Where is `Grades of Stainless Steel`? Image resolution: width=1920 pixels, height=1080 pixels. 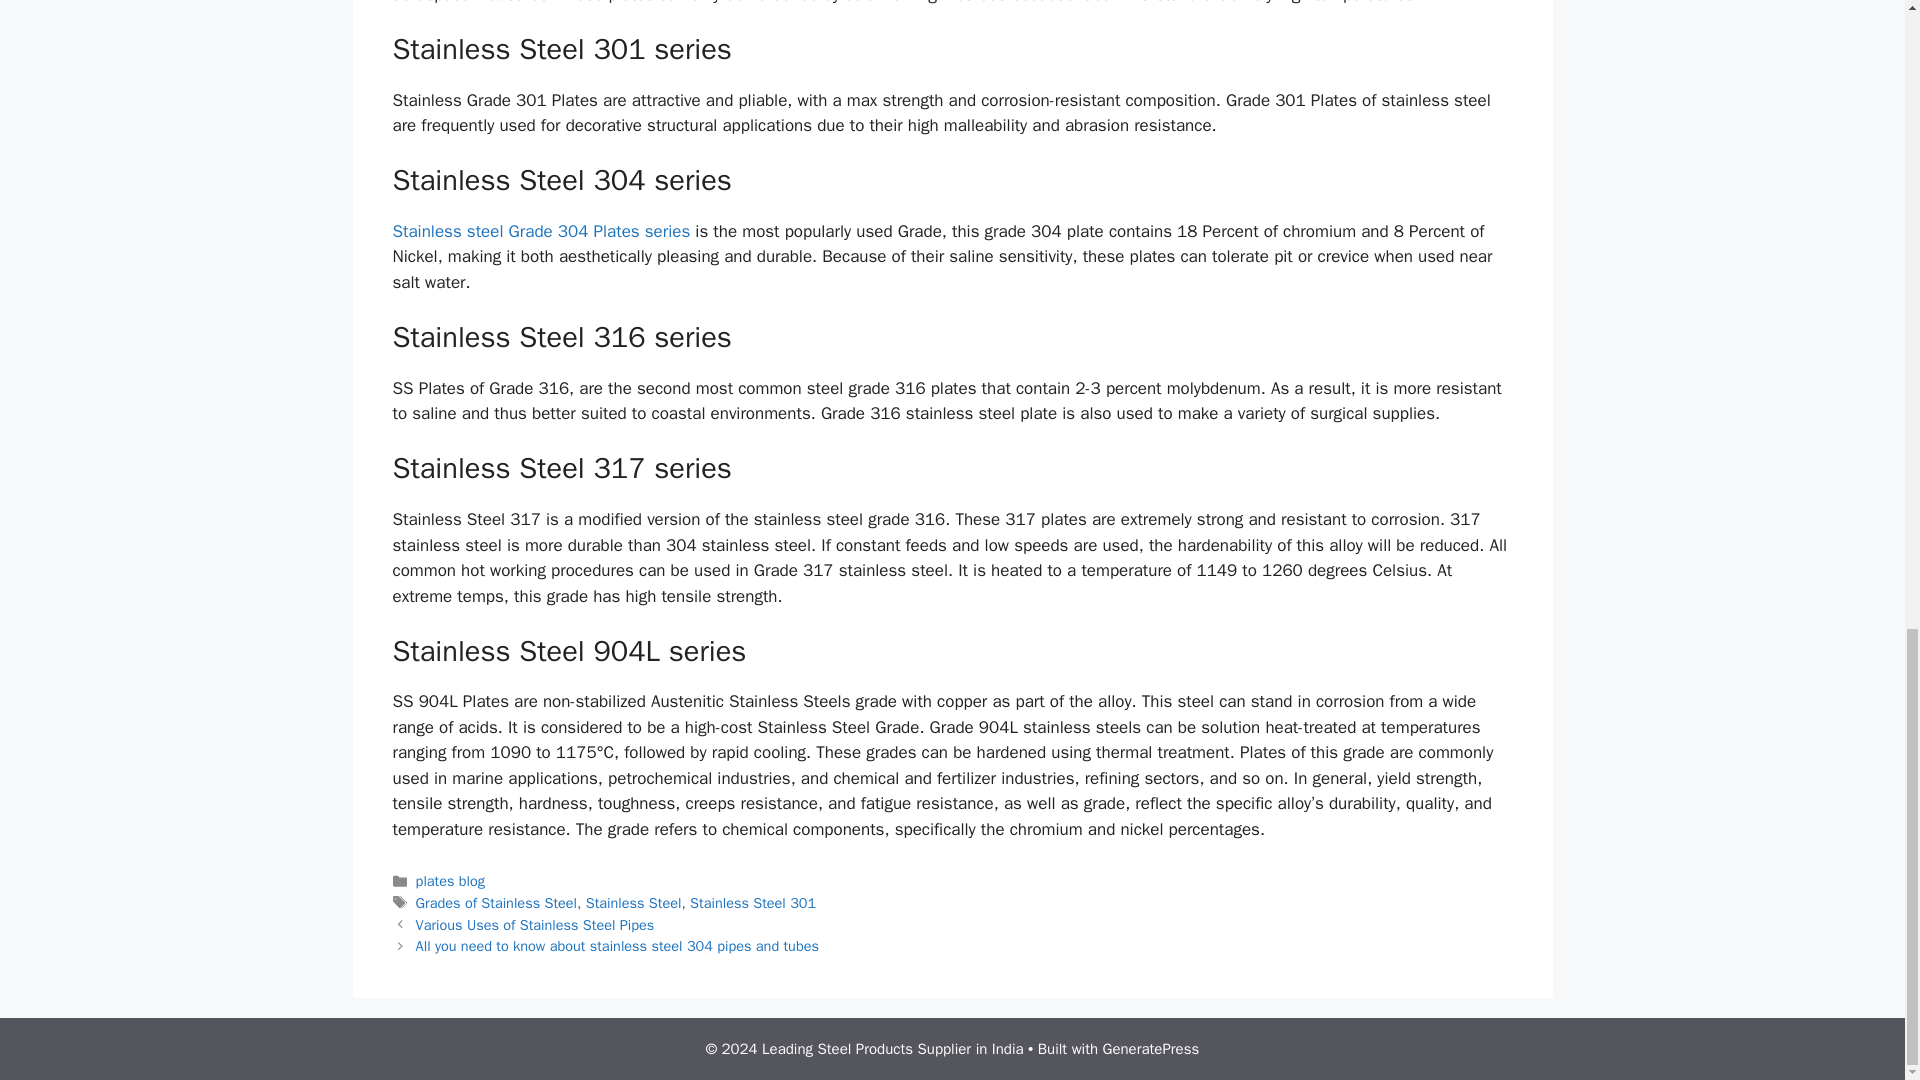 Grades of Stainless Steel is located at coordinates (496, 902).